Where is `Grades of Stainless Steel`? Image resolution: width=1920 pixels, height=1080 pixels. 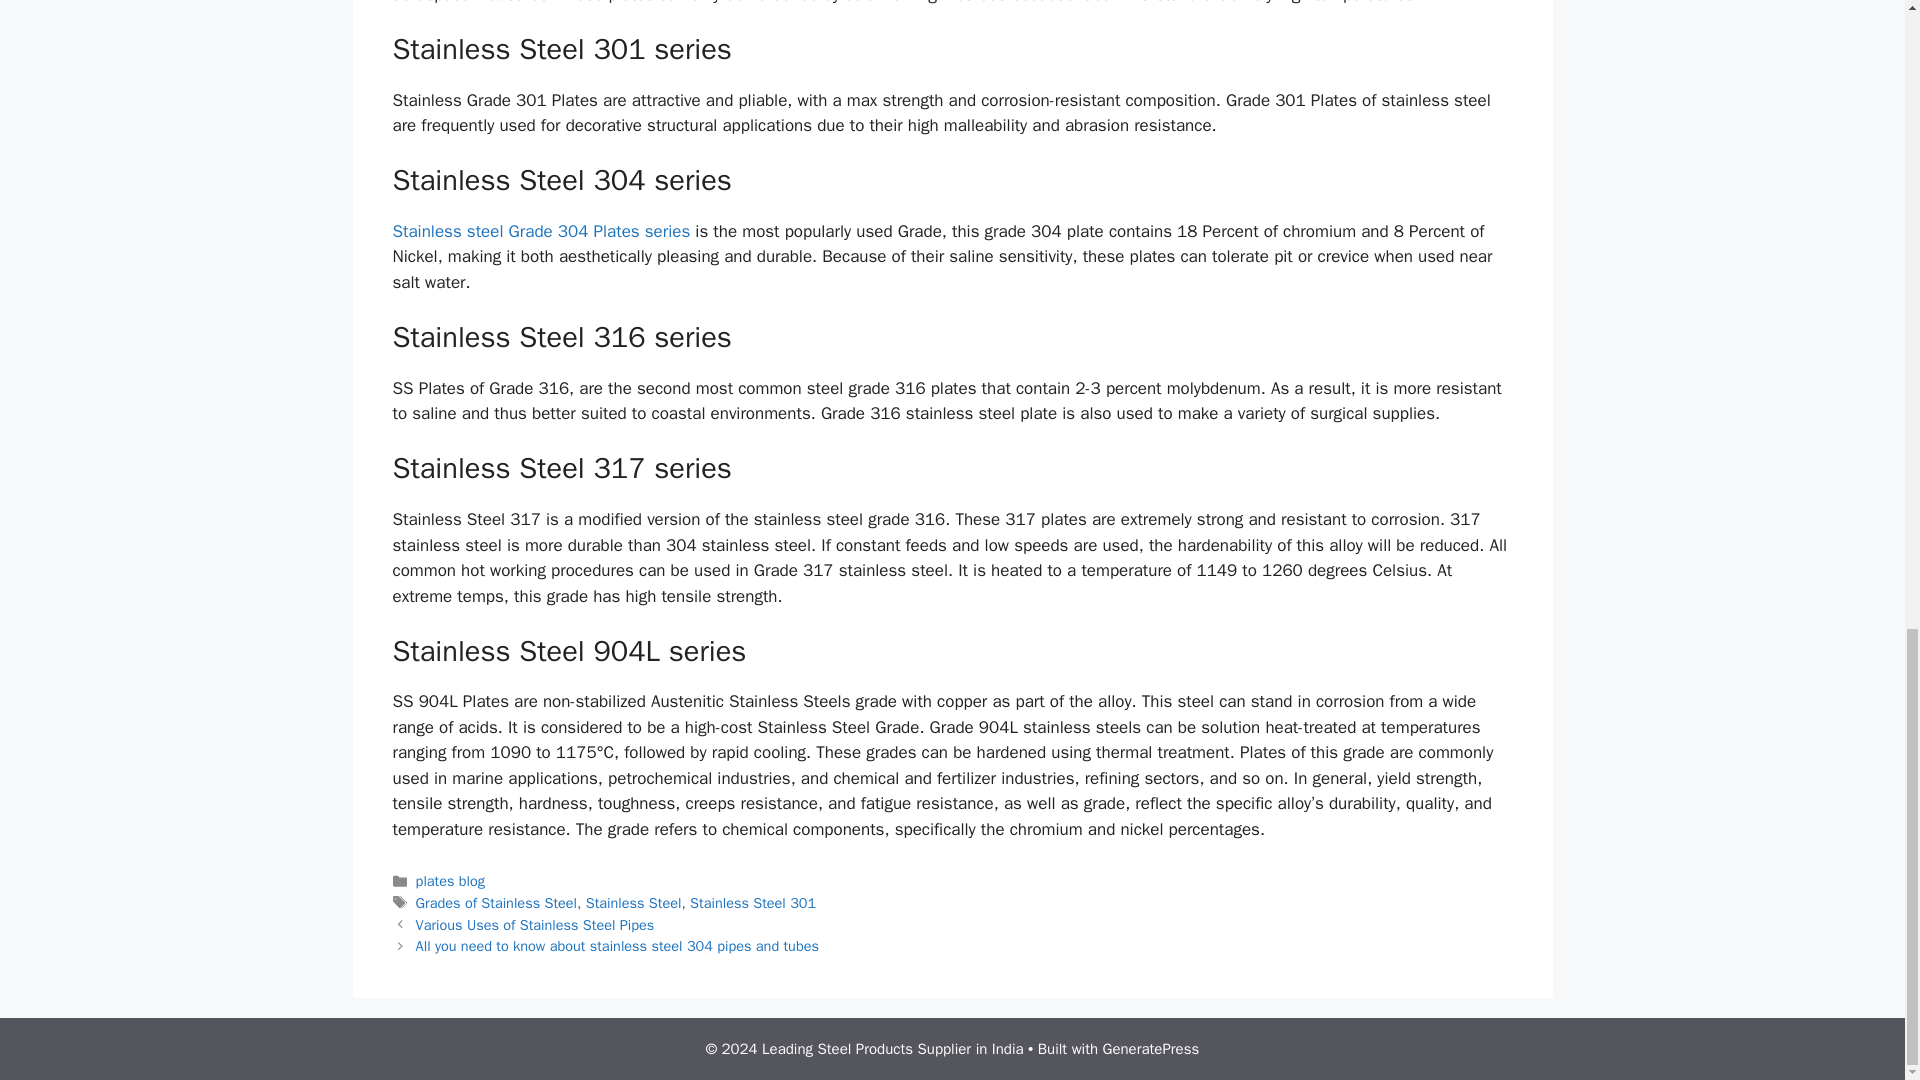 Grades of Stainless Steel is located at coordinates (496, 902).